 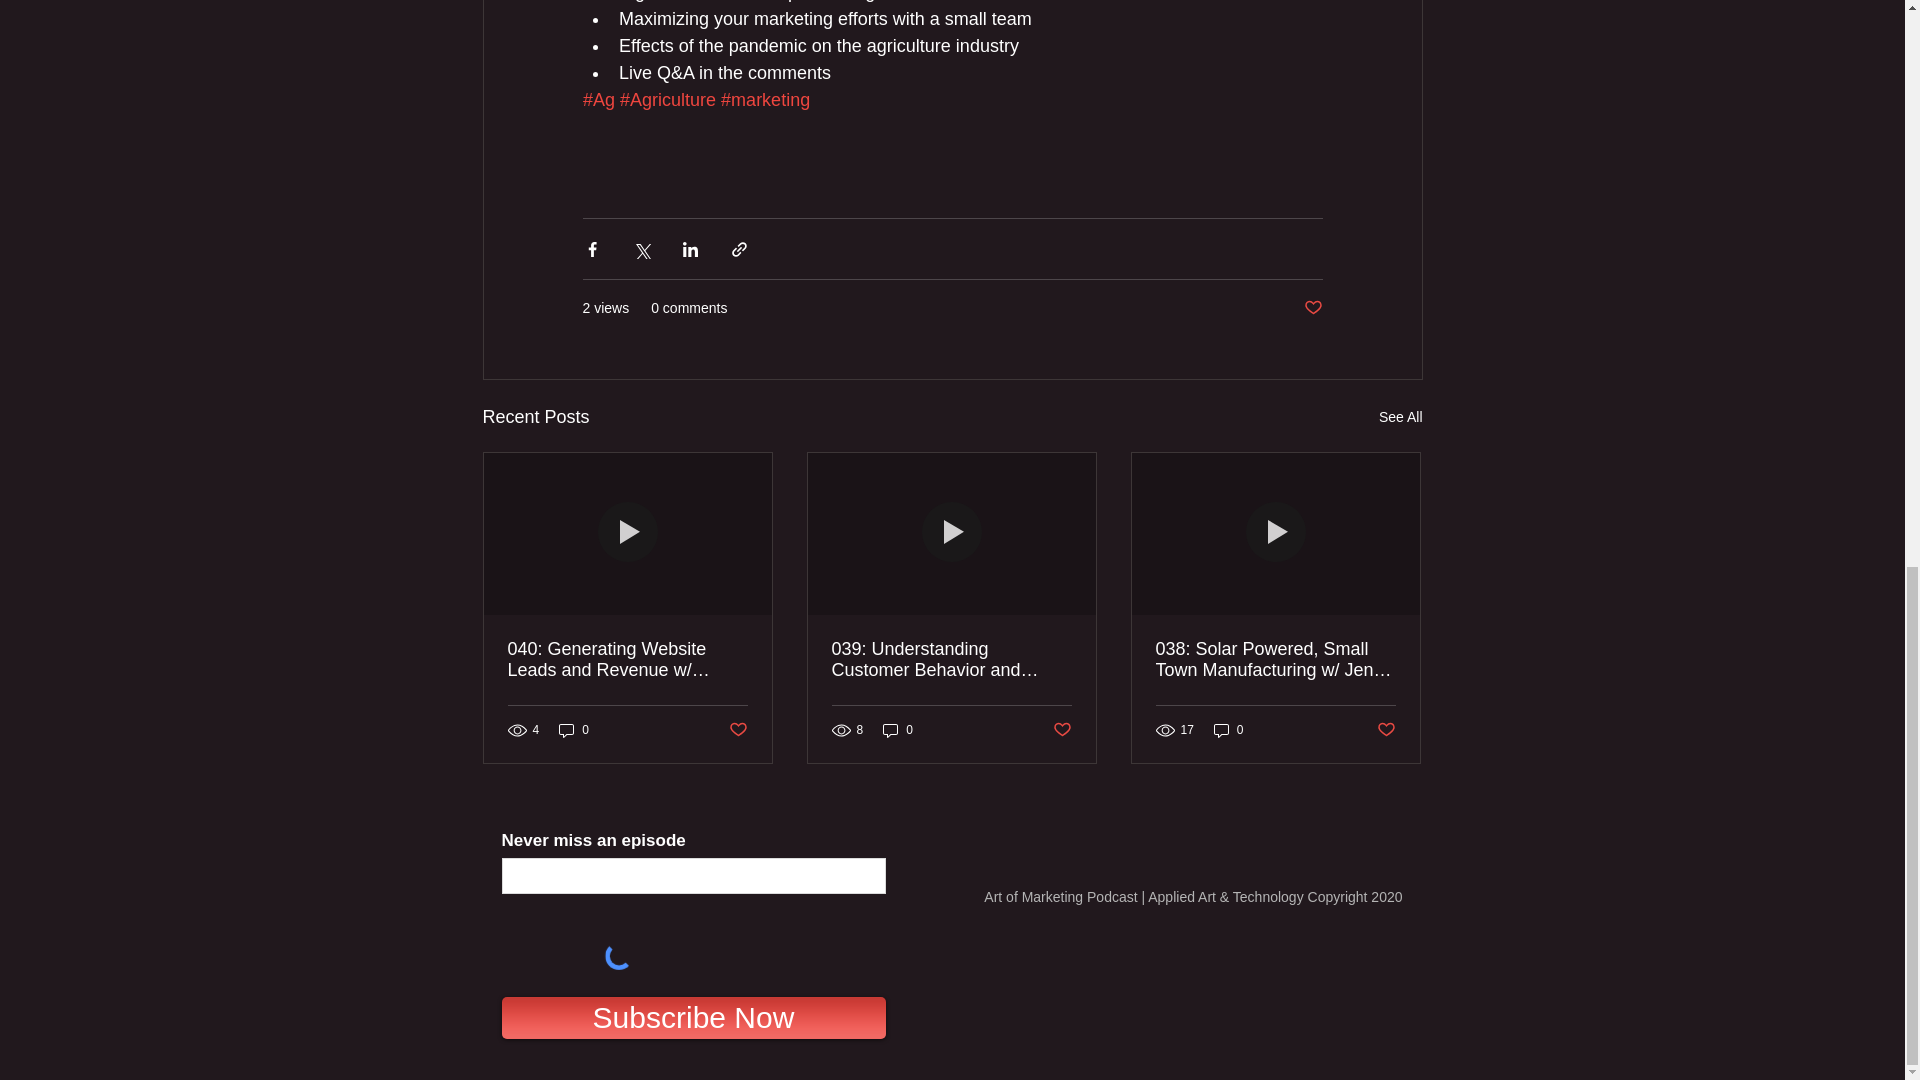 What do you see at coordinates (1386, 730) in the screenshot?
I see `Post not marked as liked` at bounding box center [1386, 730].